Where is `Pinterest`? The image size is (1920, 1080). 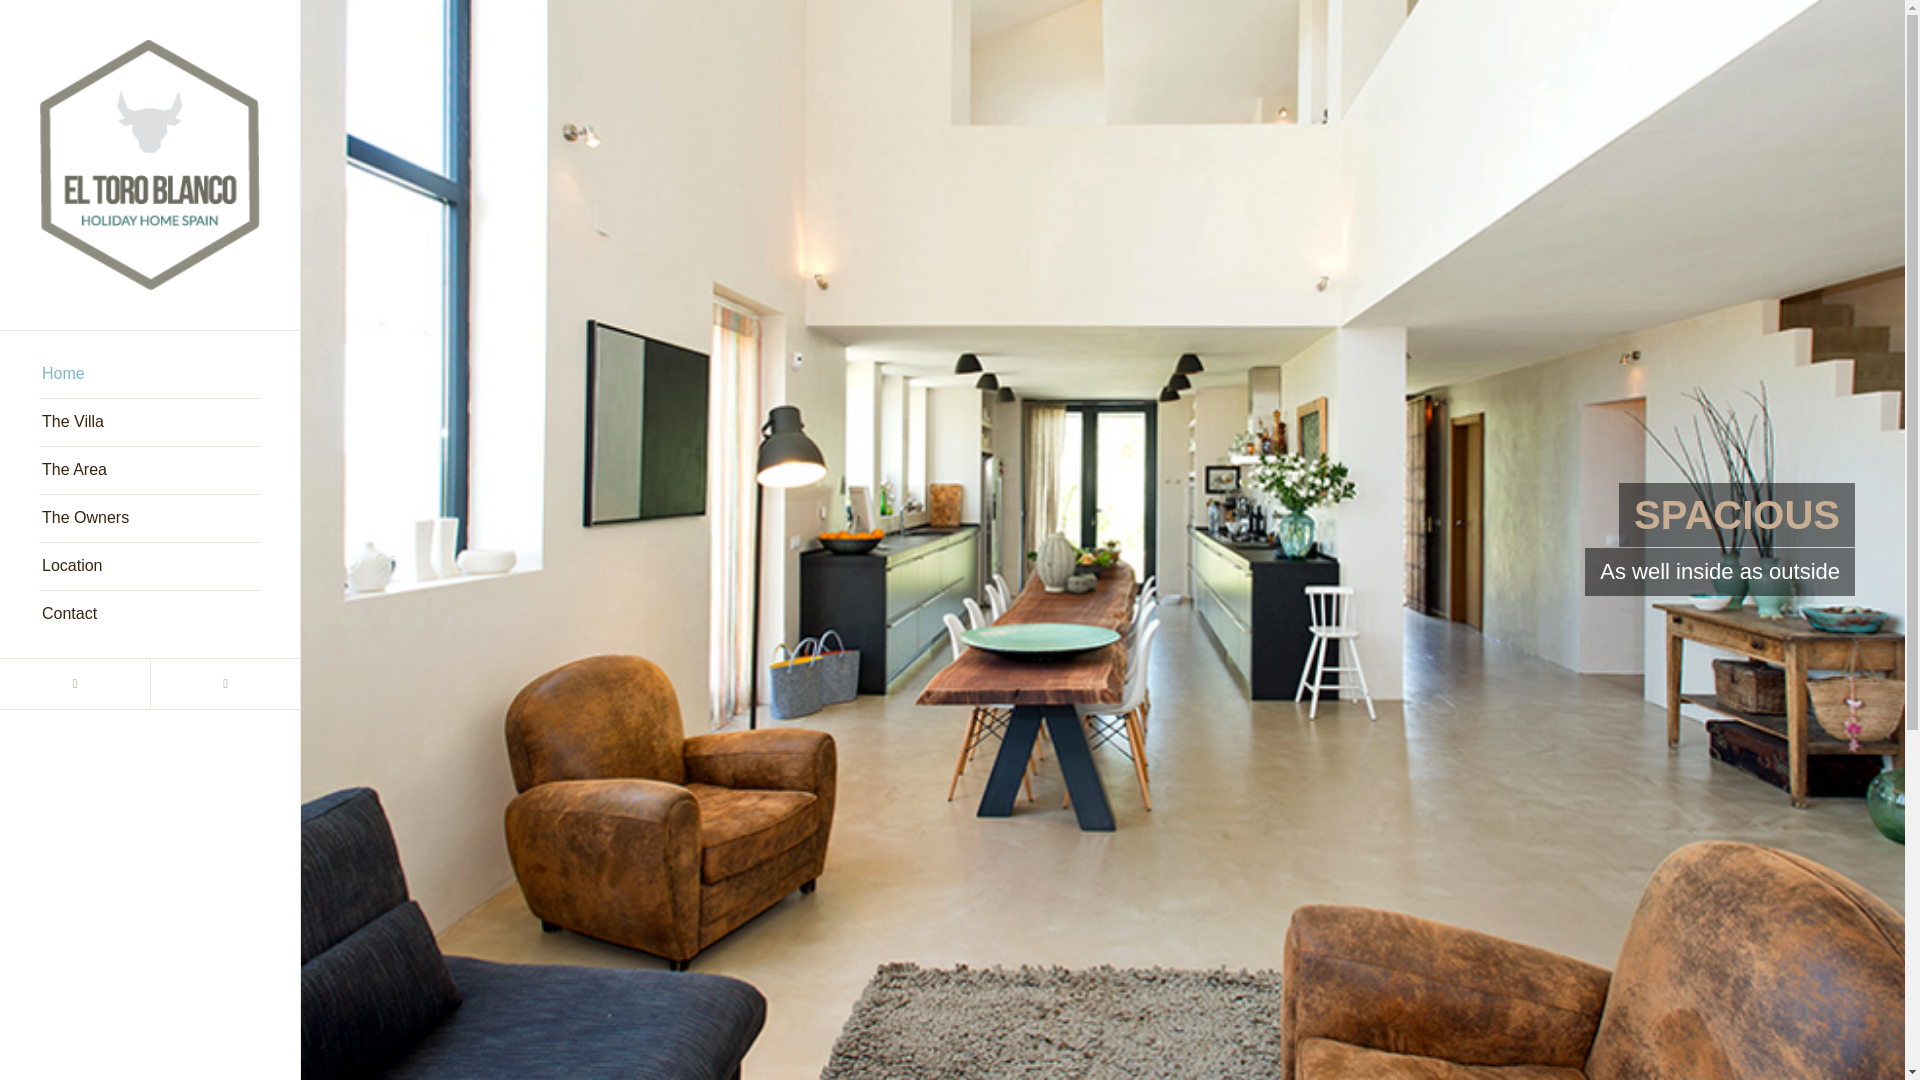 Pinterest is located at coordinates (74, 683).